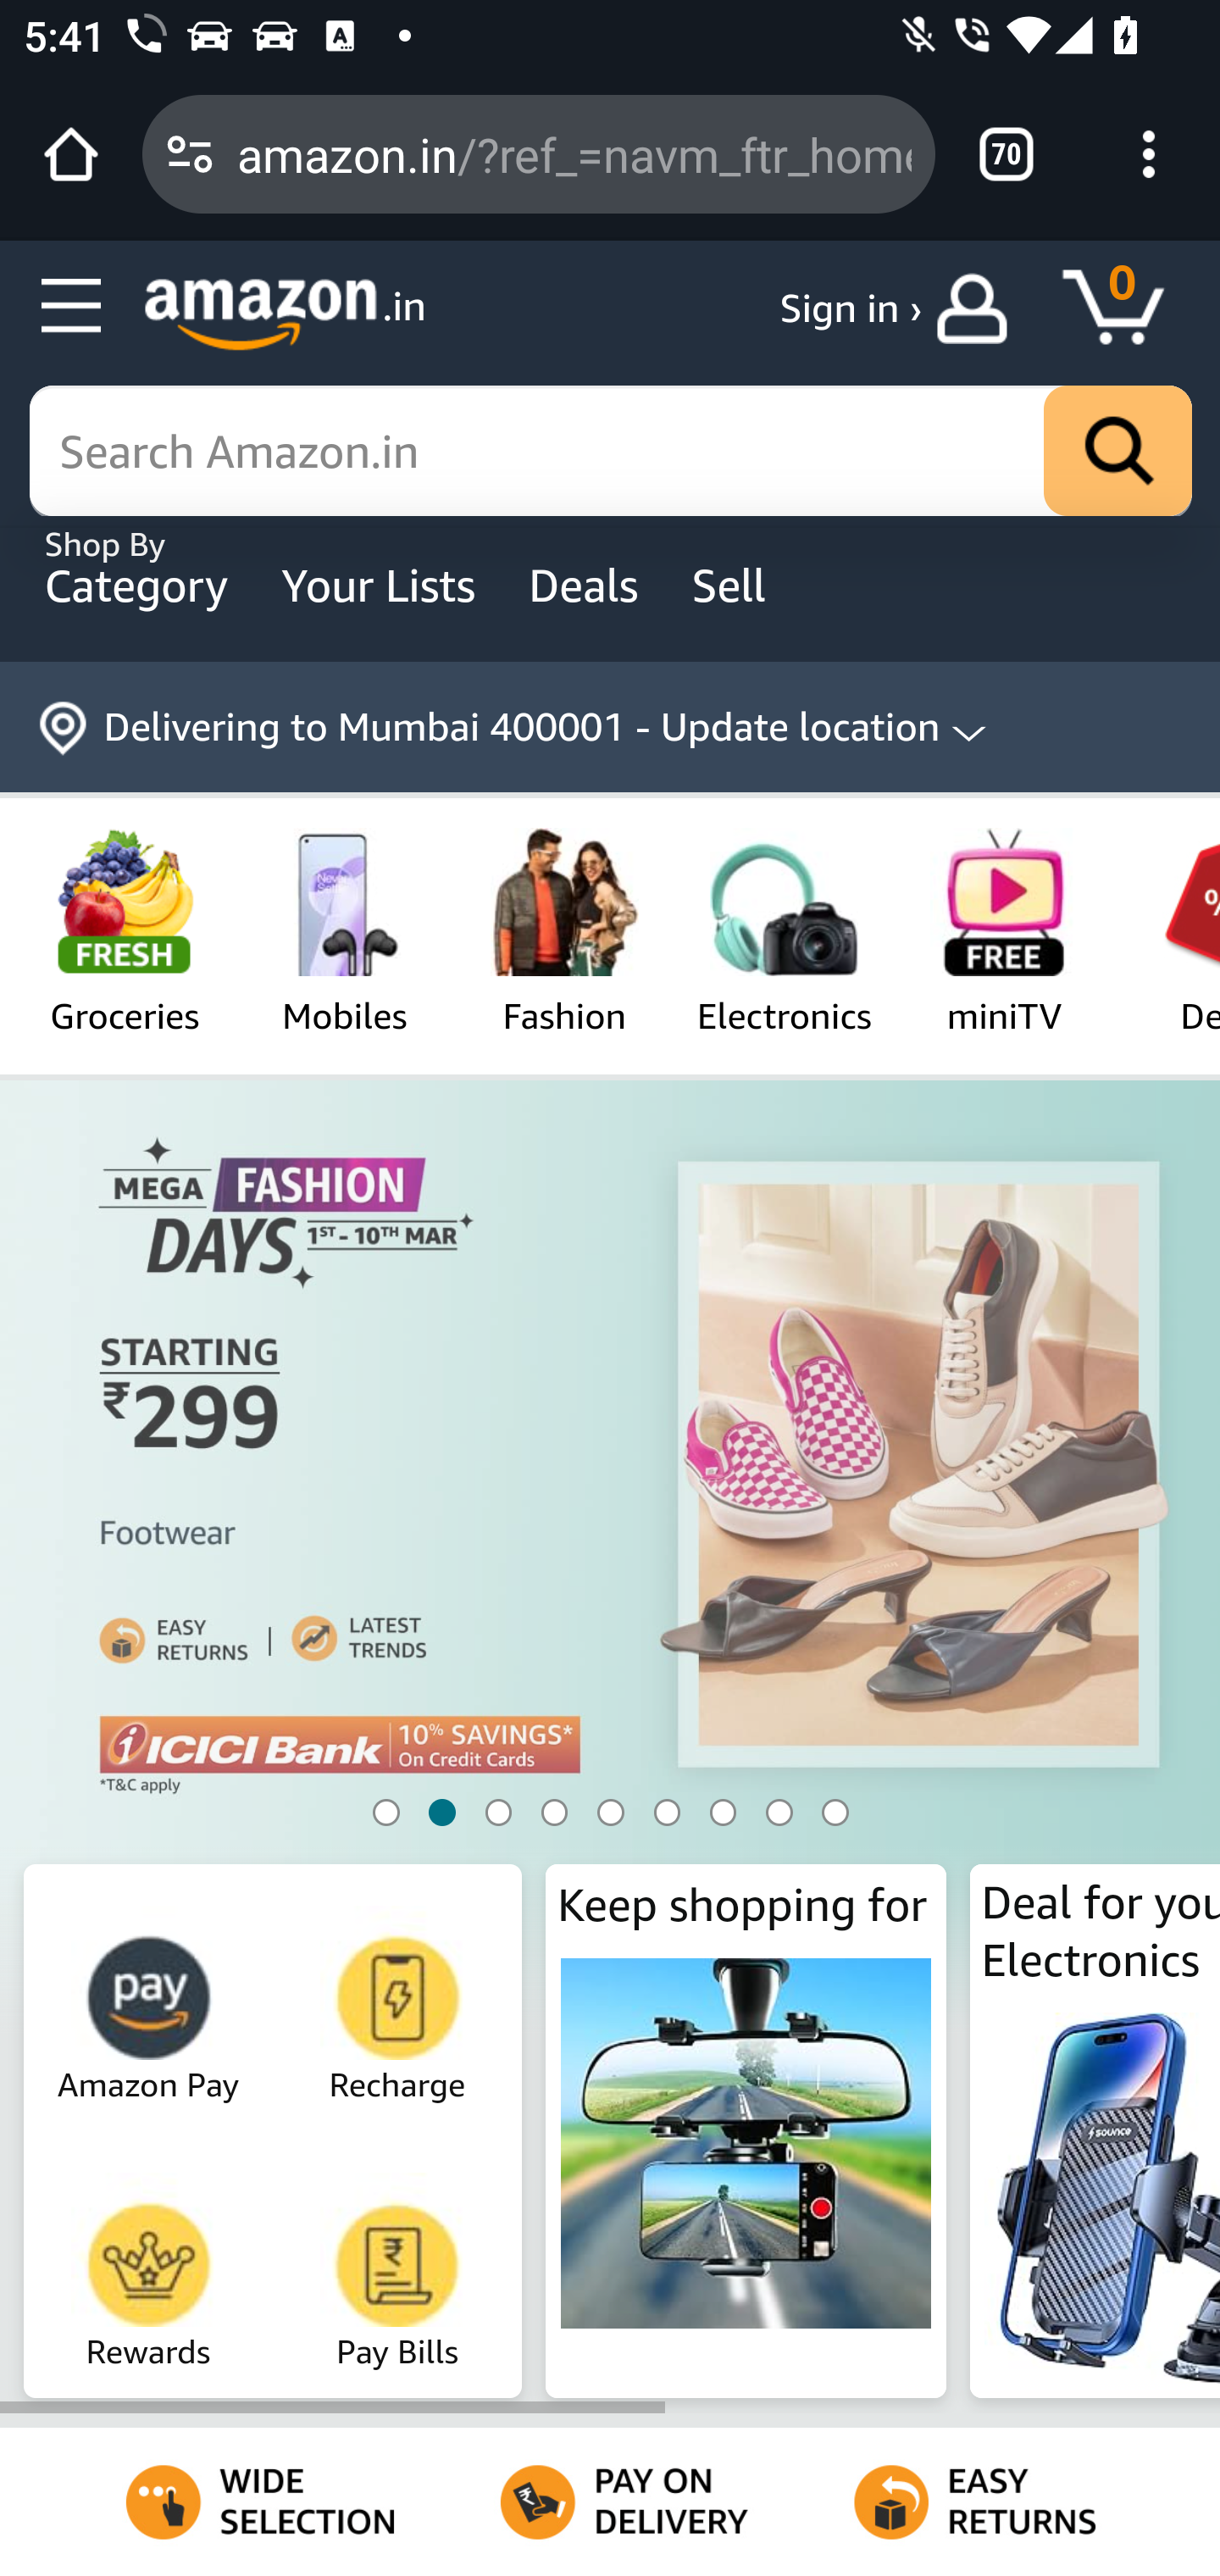 Image resolution: width=1220 pixels, height=2576 pixels. What do you see at coordinates (285, 314) in the screenshot?
I see `Amazon.in .in` at bounding box center [285, 314].